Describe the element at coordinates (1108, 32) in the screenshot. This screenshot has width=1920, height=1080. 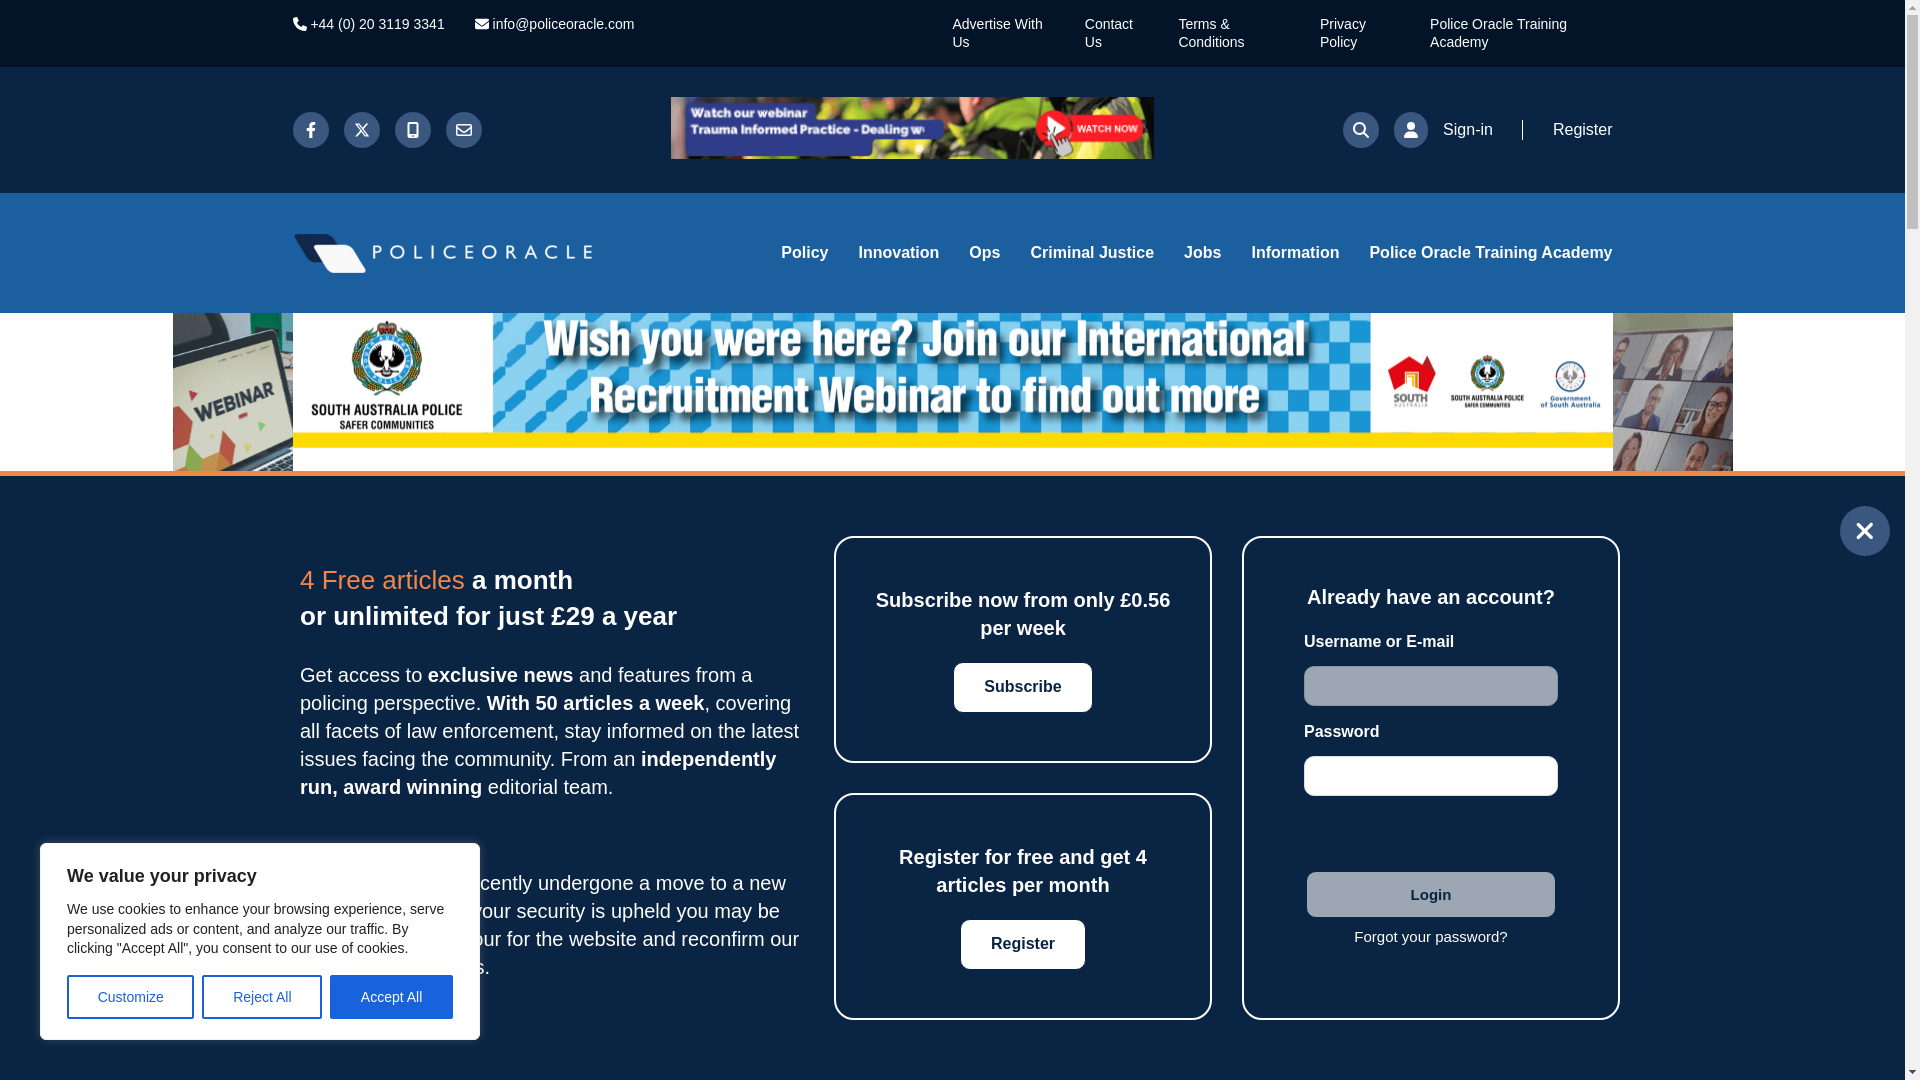
I see `Contact Us` at that location.